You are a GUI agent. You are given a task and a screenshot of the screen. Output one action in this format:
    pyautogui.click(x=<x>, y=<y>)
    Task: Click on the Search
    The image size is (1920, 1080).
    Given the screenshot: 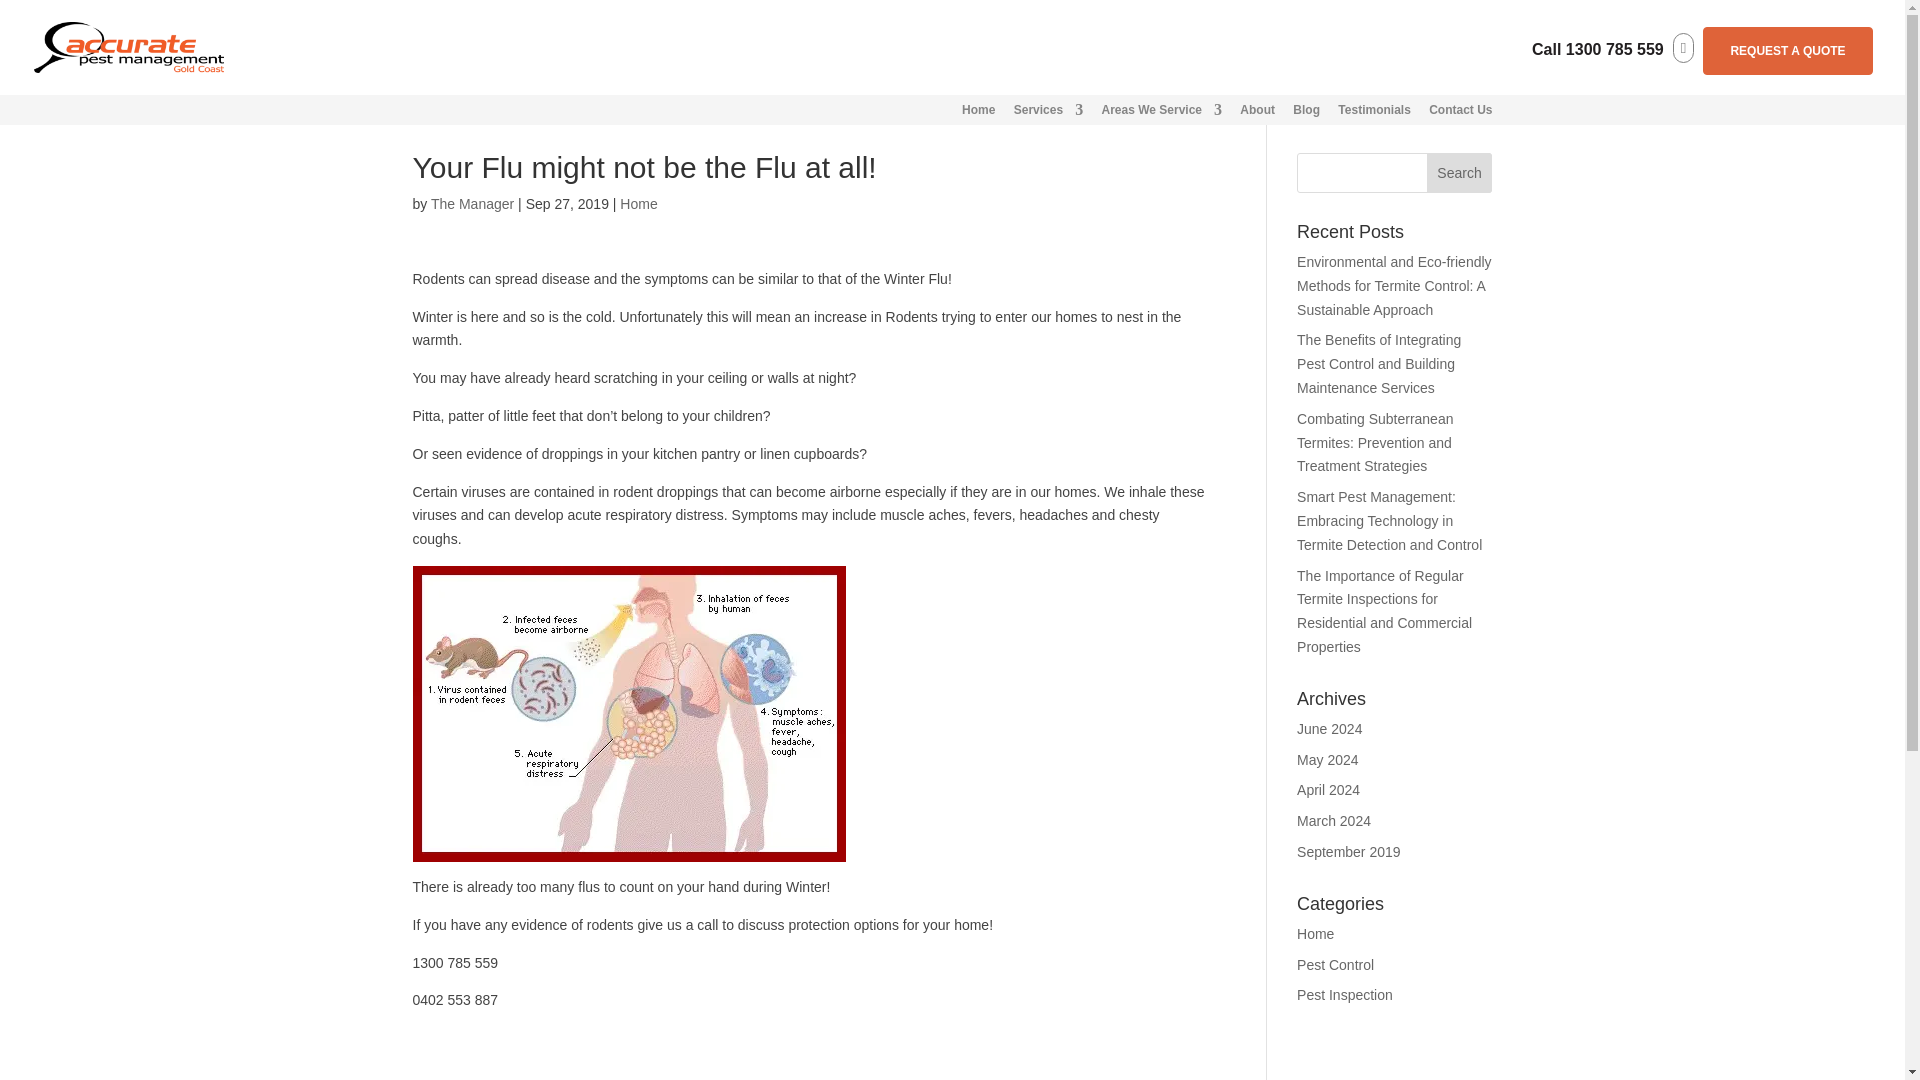 What is the action you would take?
    pyautogui.click(x=1460, y=173)
    